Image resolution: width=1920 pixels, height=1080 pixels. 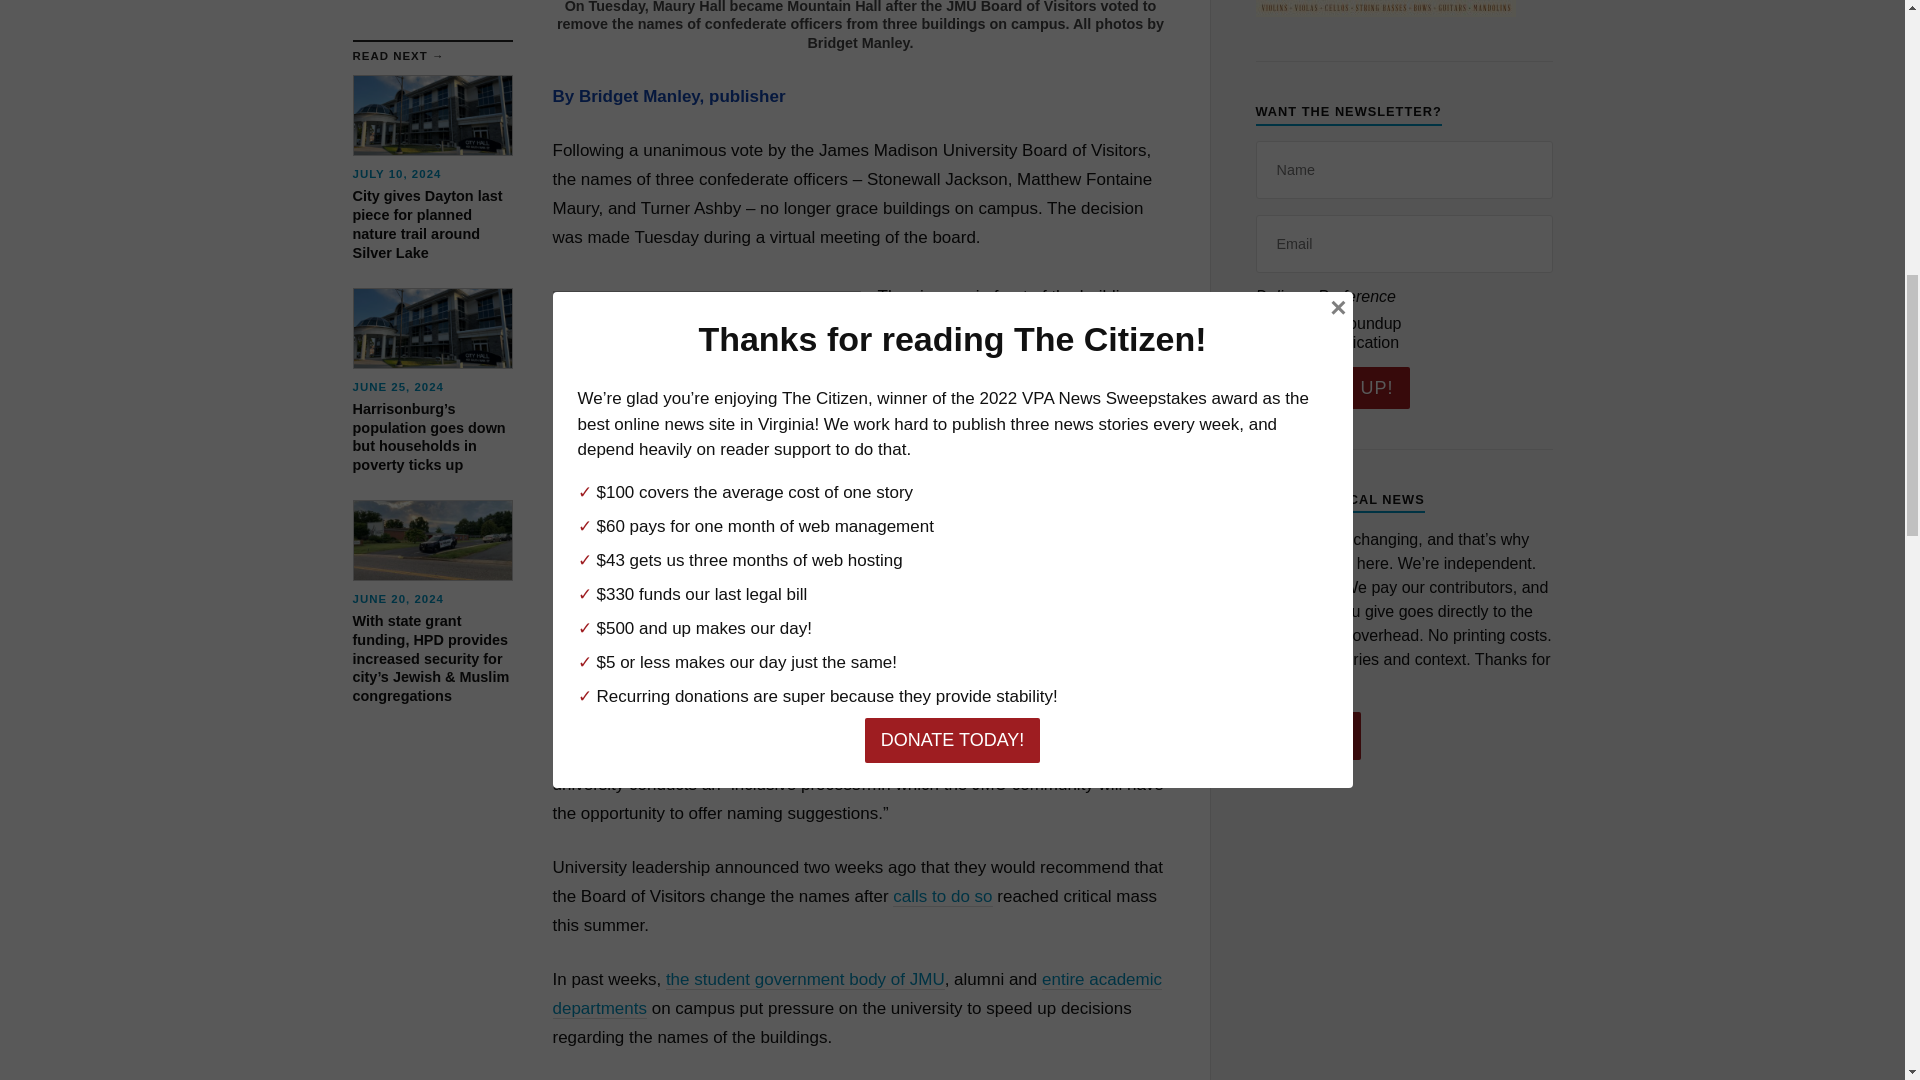 I want to click on Sign me up!, so click(x=1332, y=388).